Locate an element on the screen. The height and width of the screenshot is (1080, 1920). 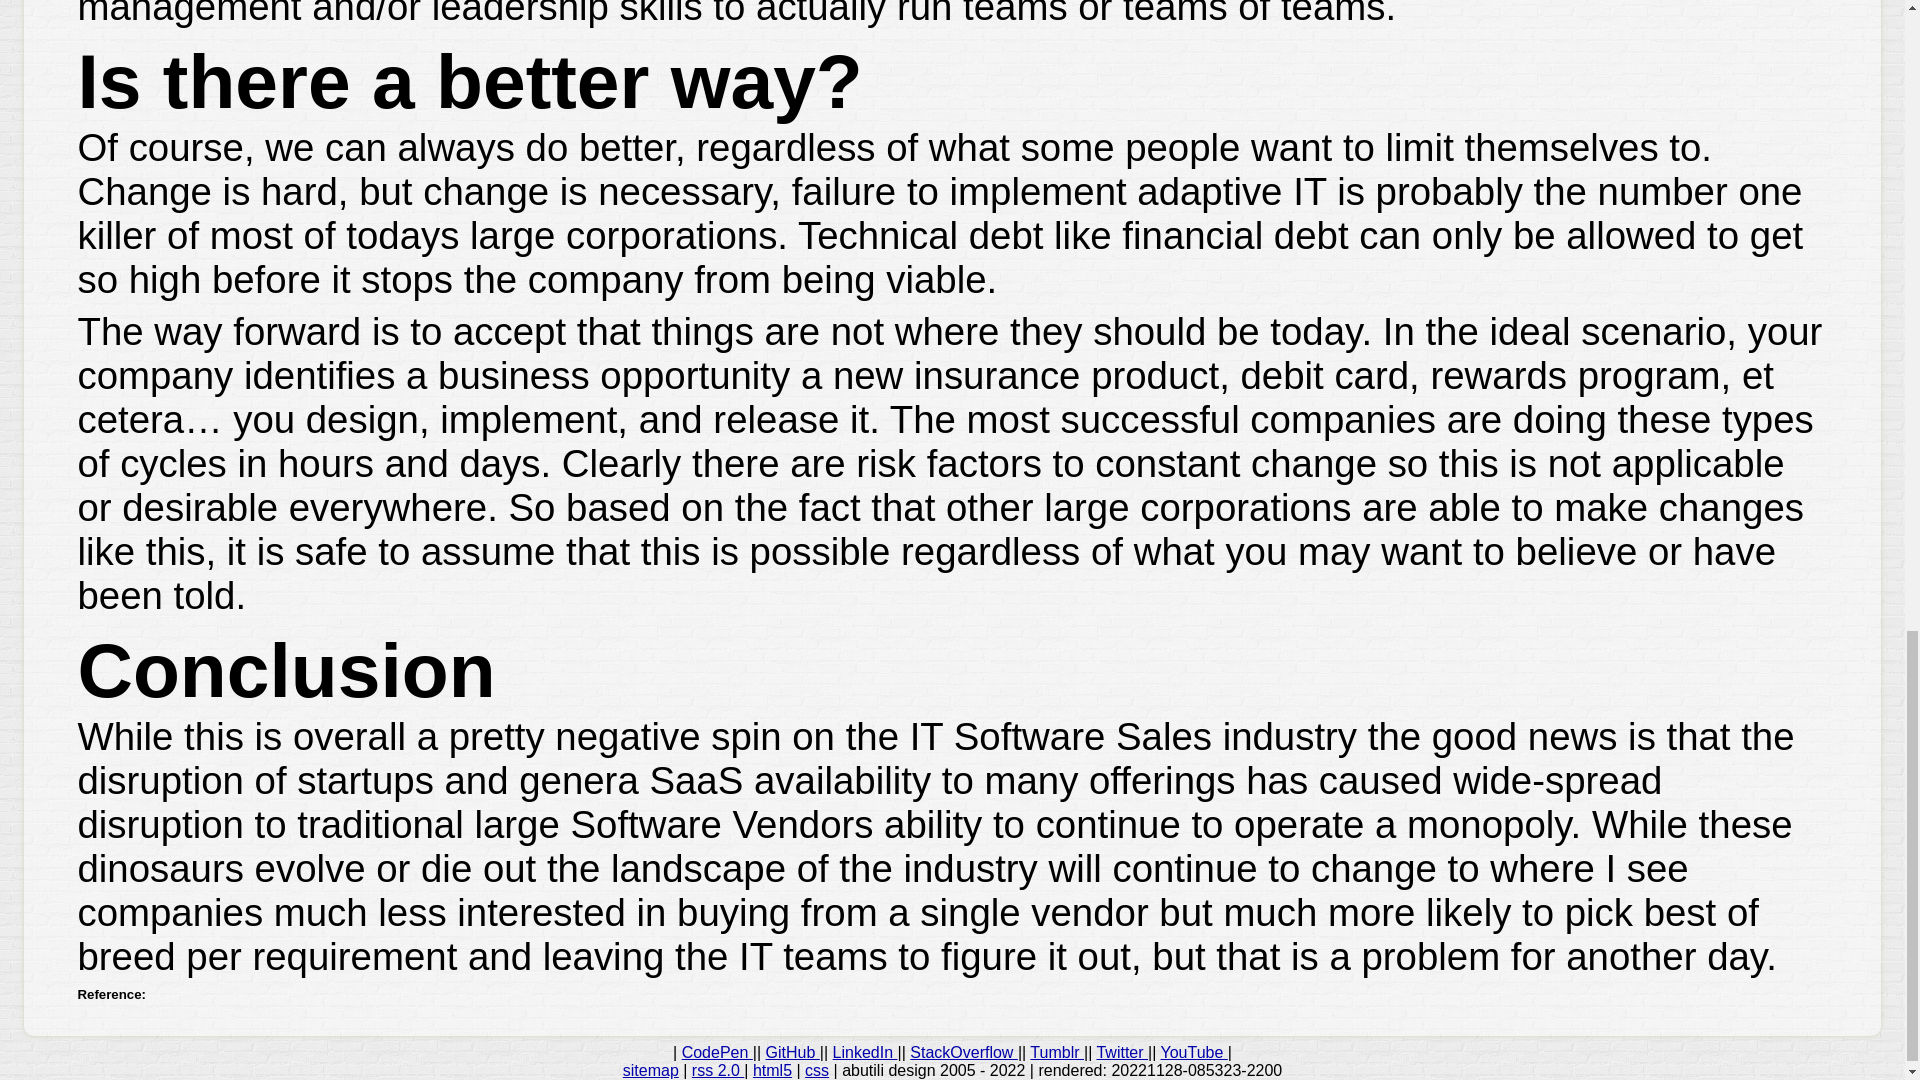
StackOverflow is located at coordinates (964, 1052).